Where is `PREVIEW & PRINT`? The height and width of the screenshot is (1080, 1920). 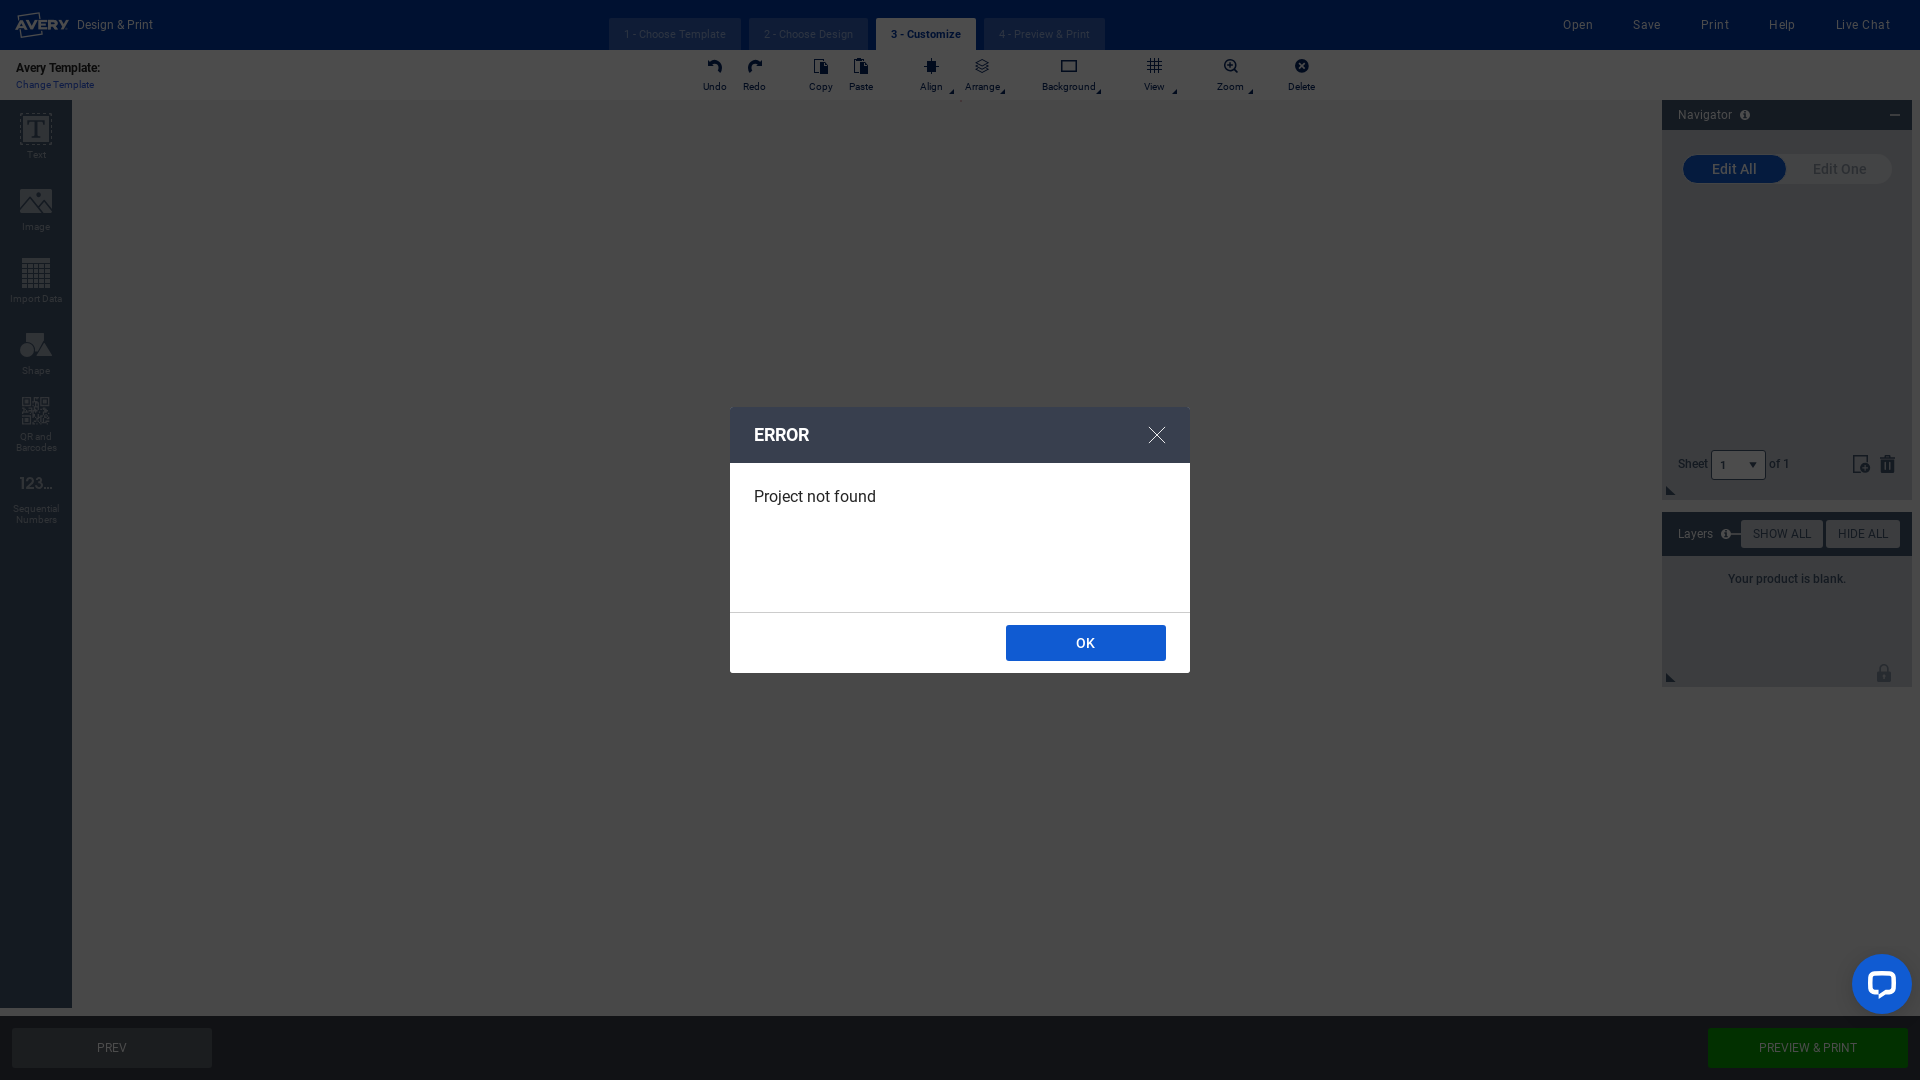
PREVIEW & PRINT is located at coordinates (1808, 1048).